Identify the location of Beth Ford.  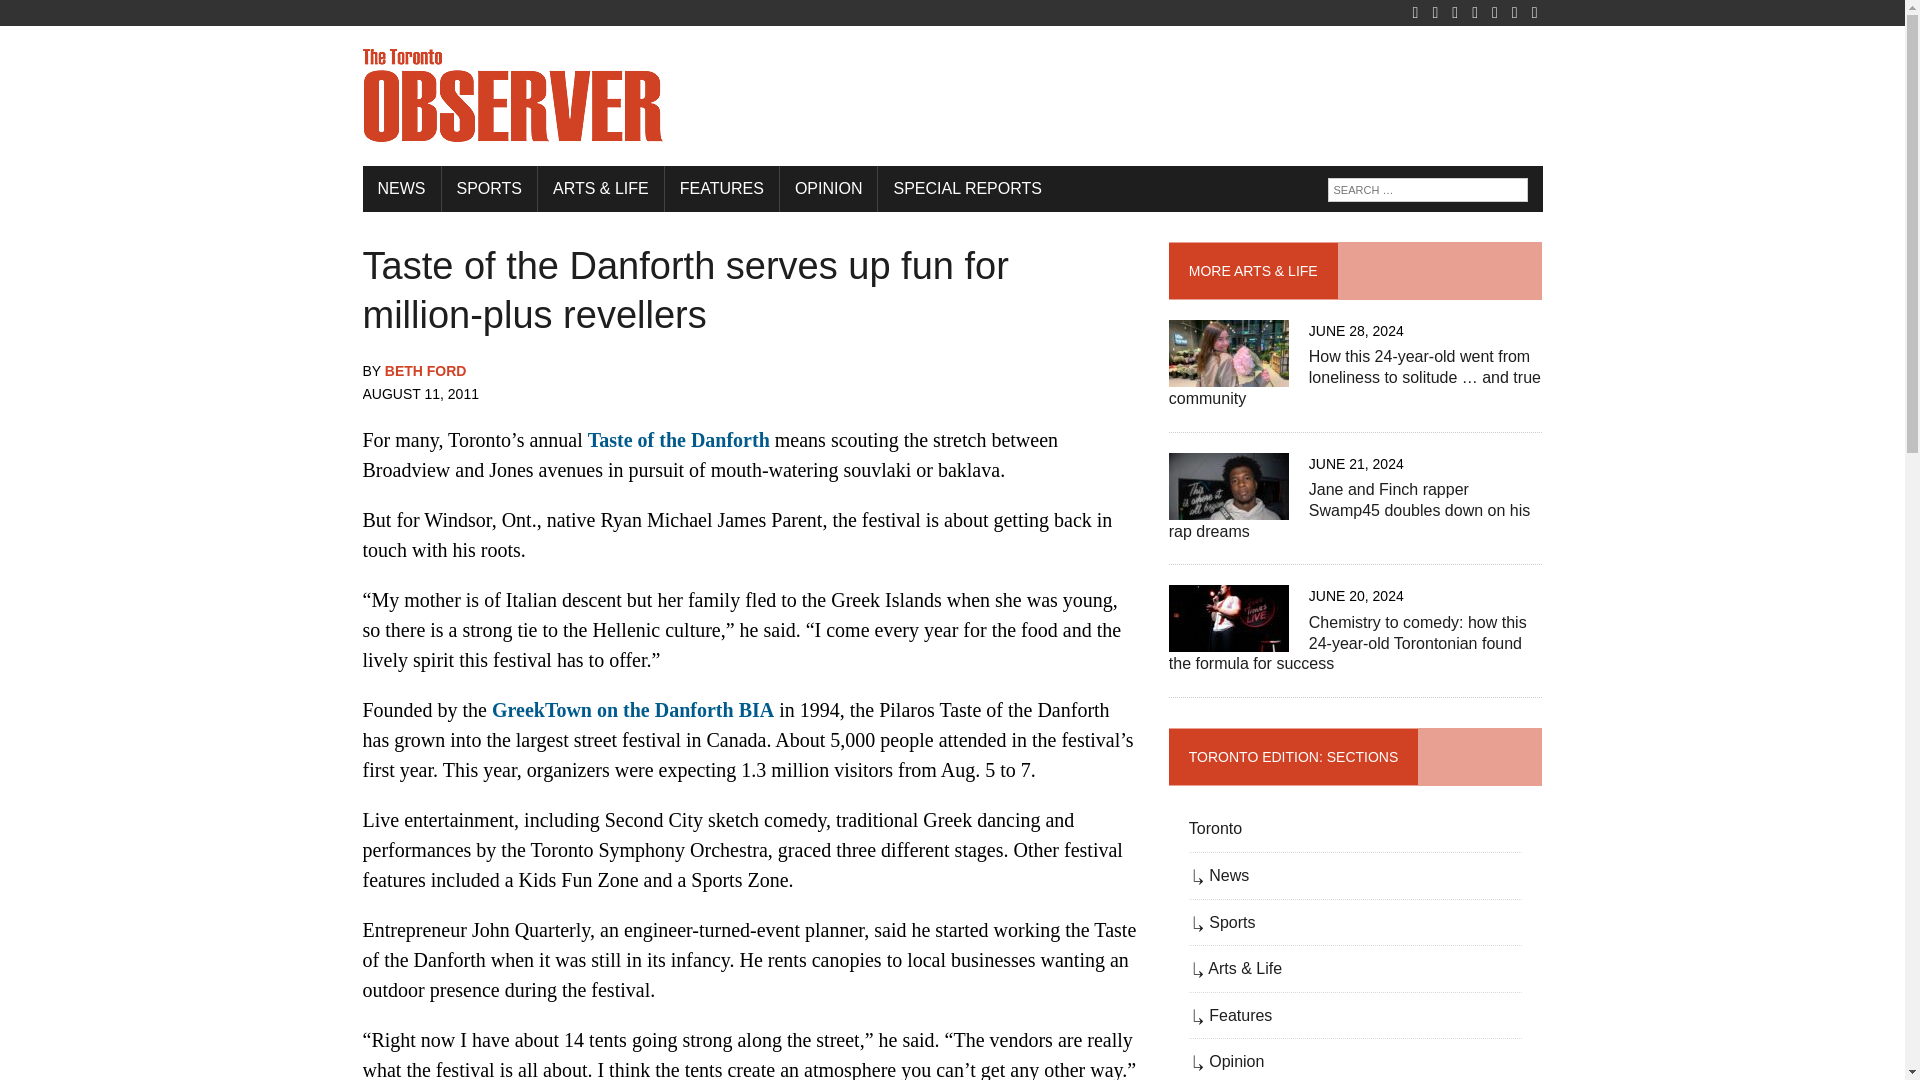
(426, 370).